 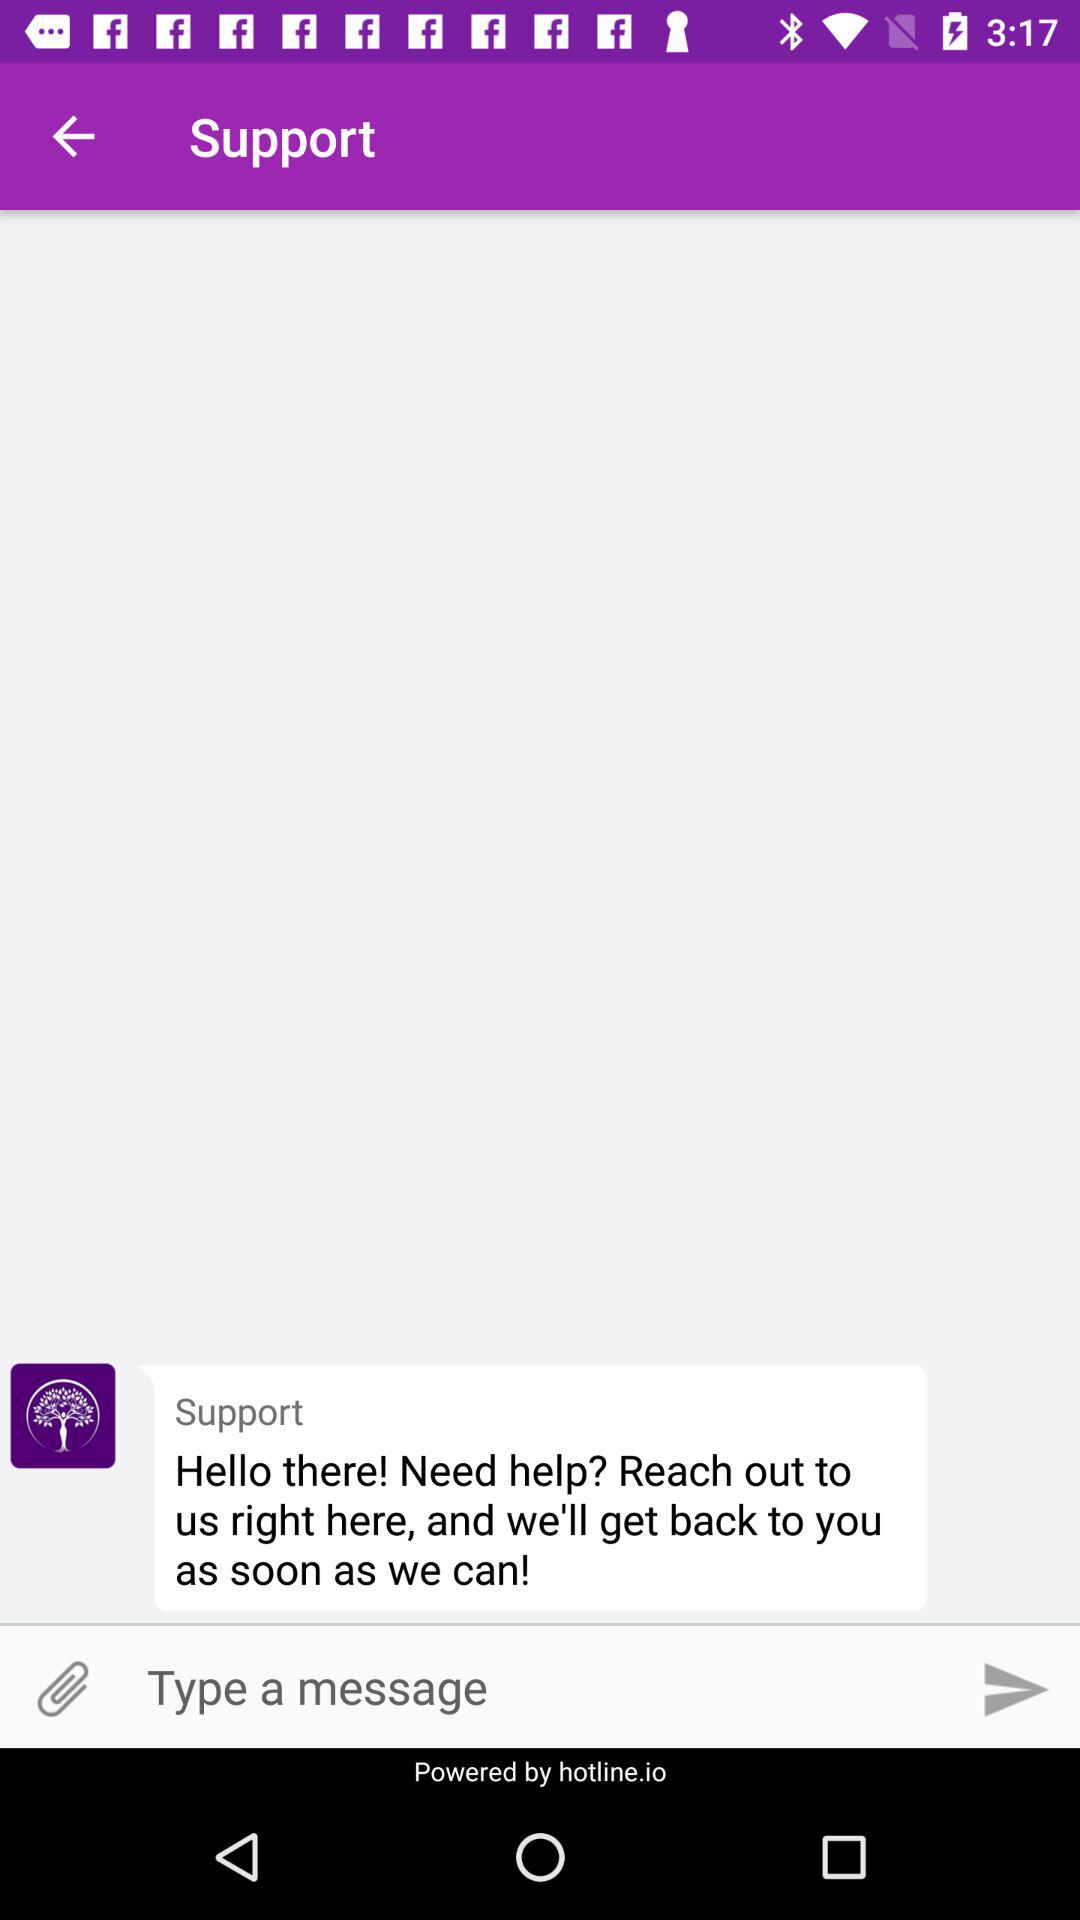 What do you see at coordinates (540, 1518) in the screenshot?
I see `turn off hello there need` at bounding box center [540, 1518].